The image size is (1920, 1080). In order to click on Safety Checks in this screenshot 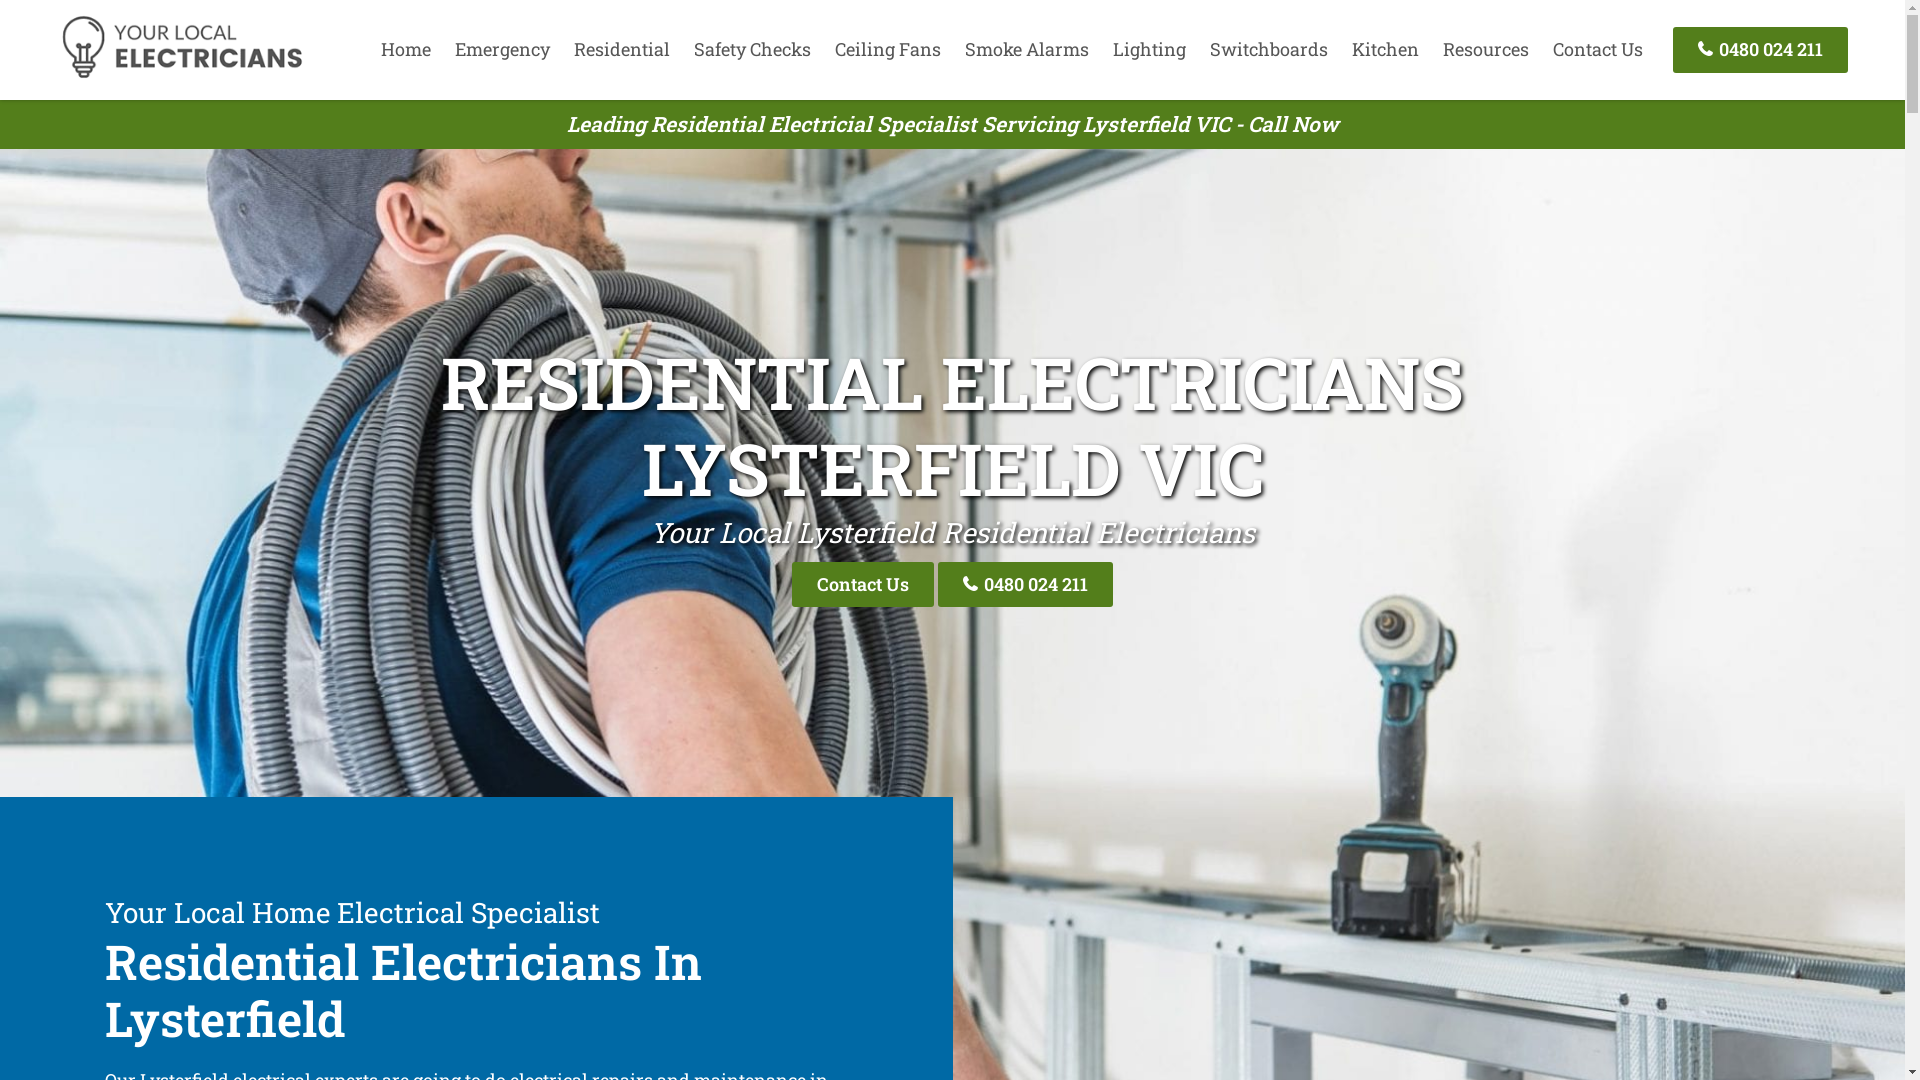, I will do `click(752, 49)`.